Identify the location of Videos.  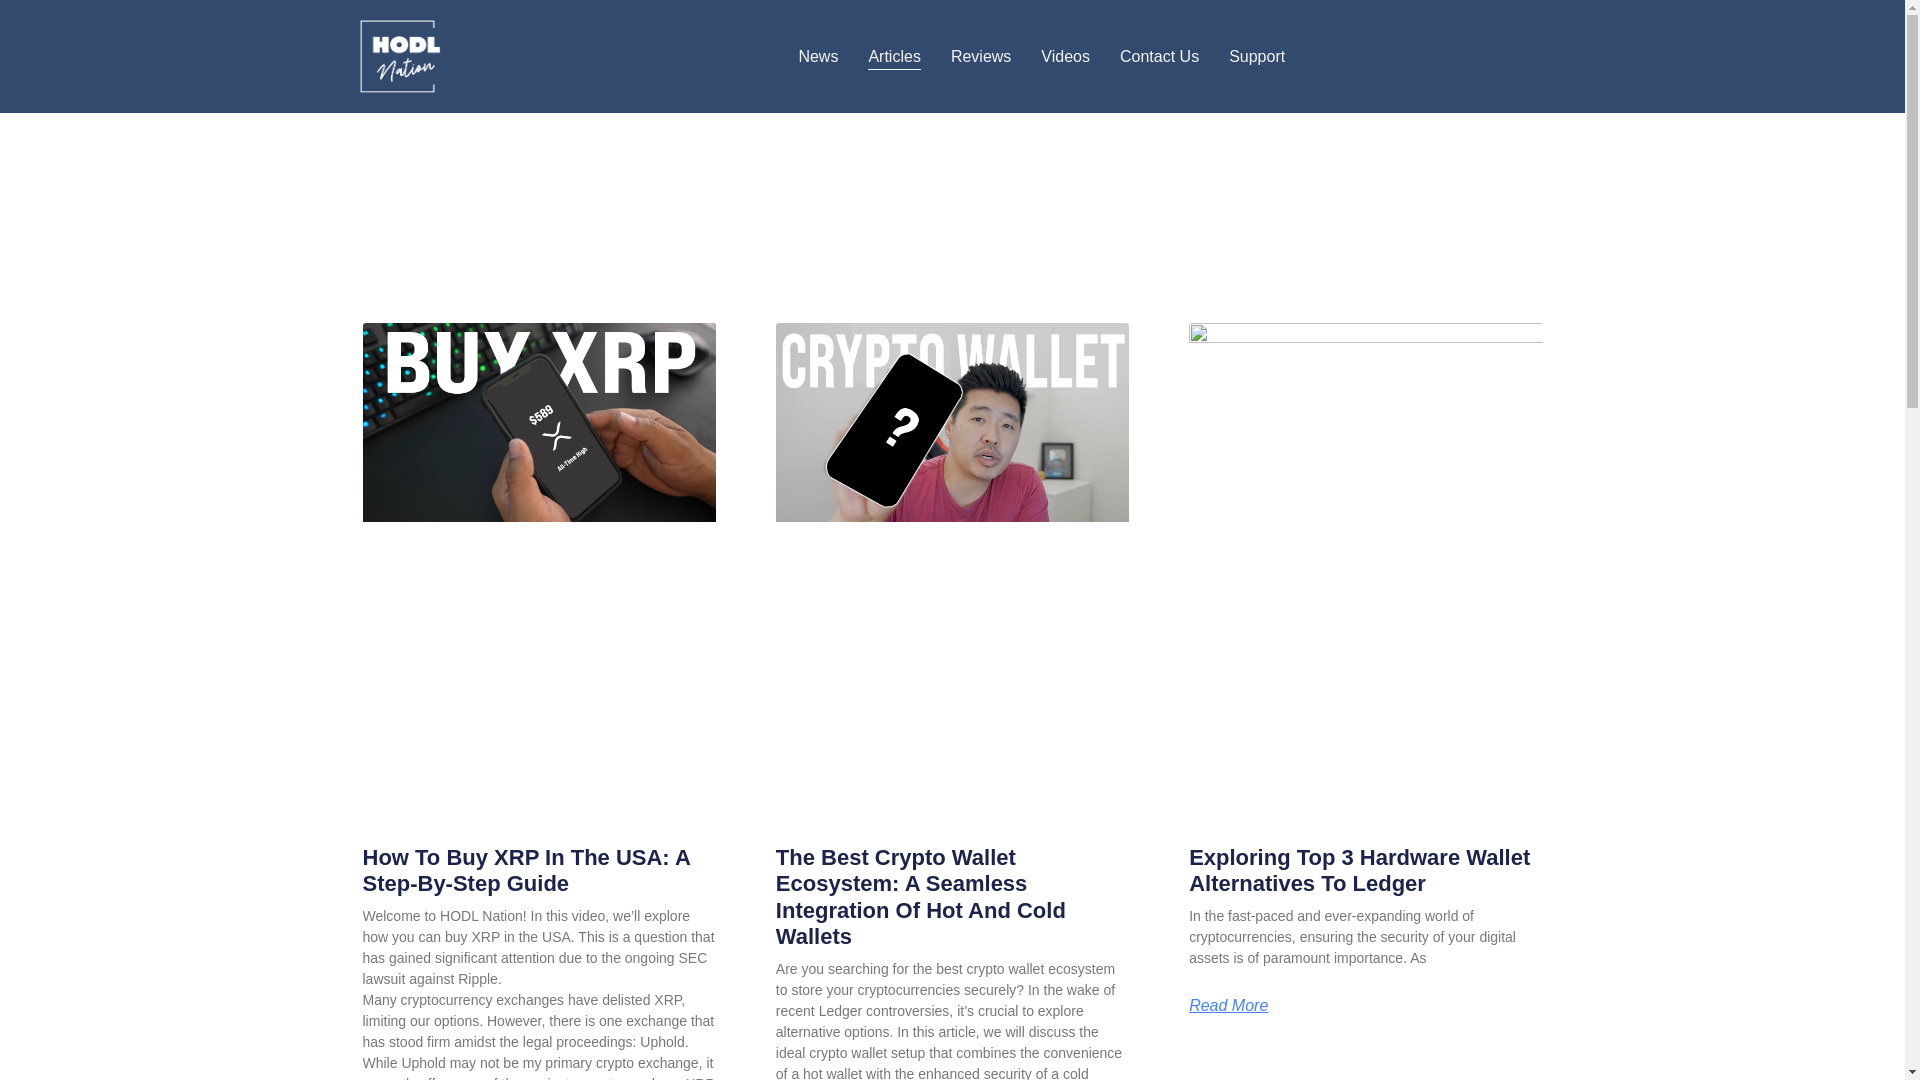
(1065, 57).